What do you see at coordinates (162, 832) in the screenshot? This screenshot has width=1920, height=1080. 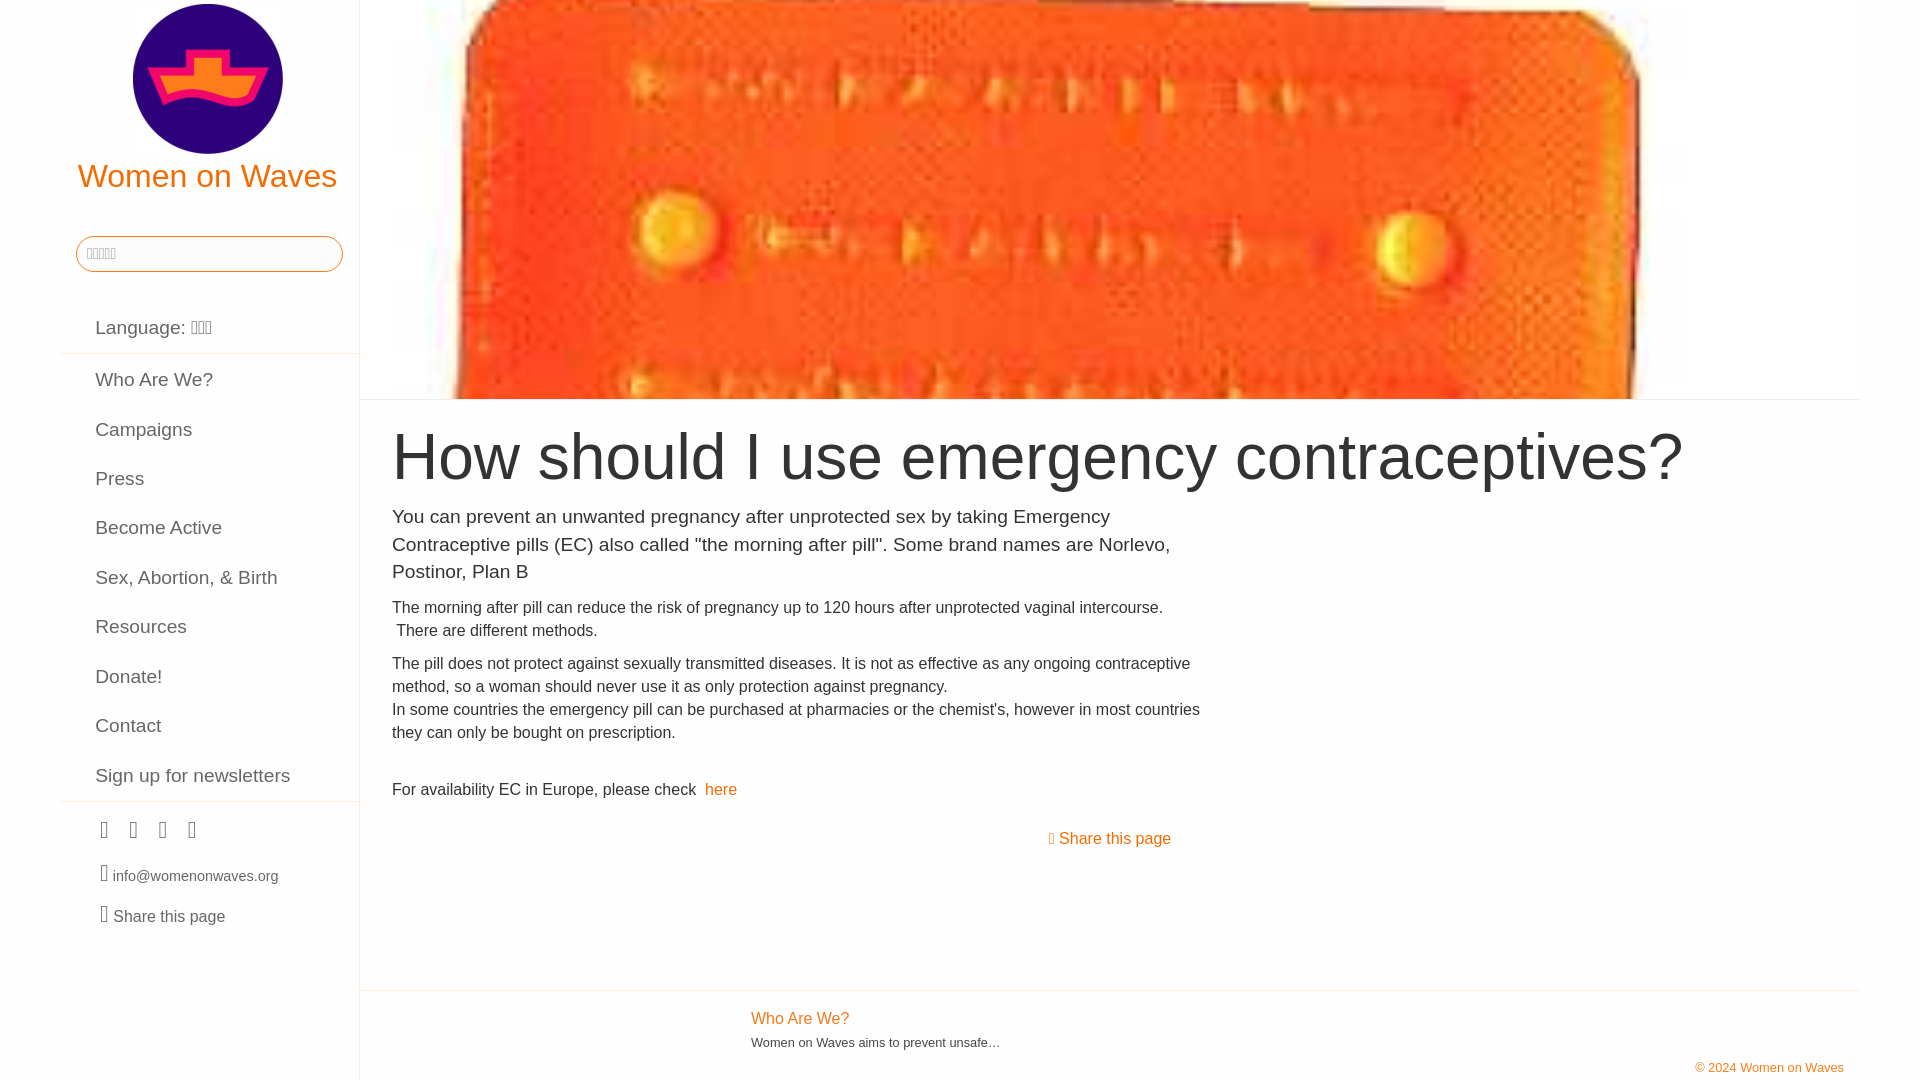 I see `Follow us on Youtube` at bounding box center [162, 832].